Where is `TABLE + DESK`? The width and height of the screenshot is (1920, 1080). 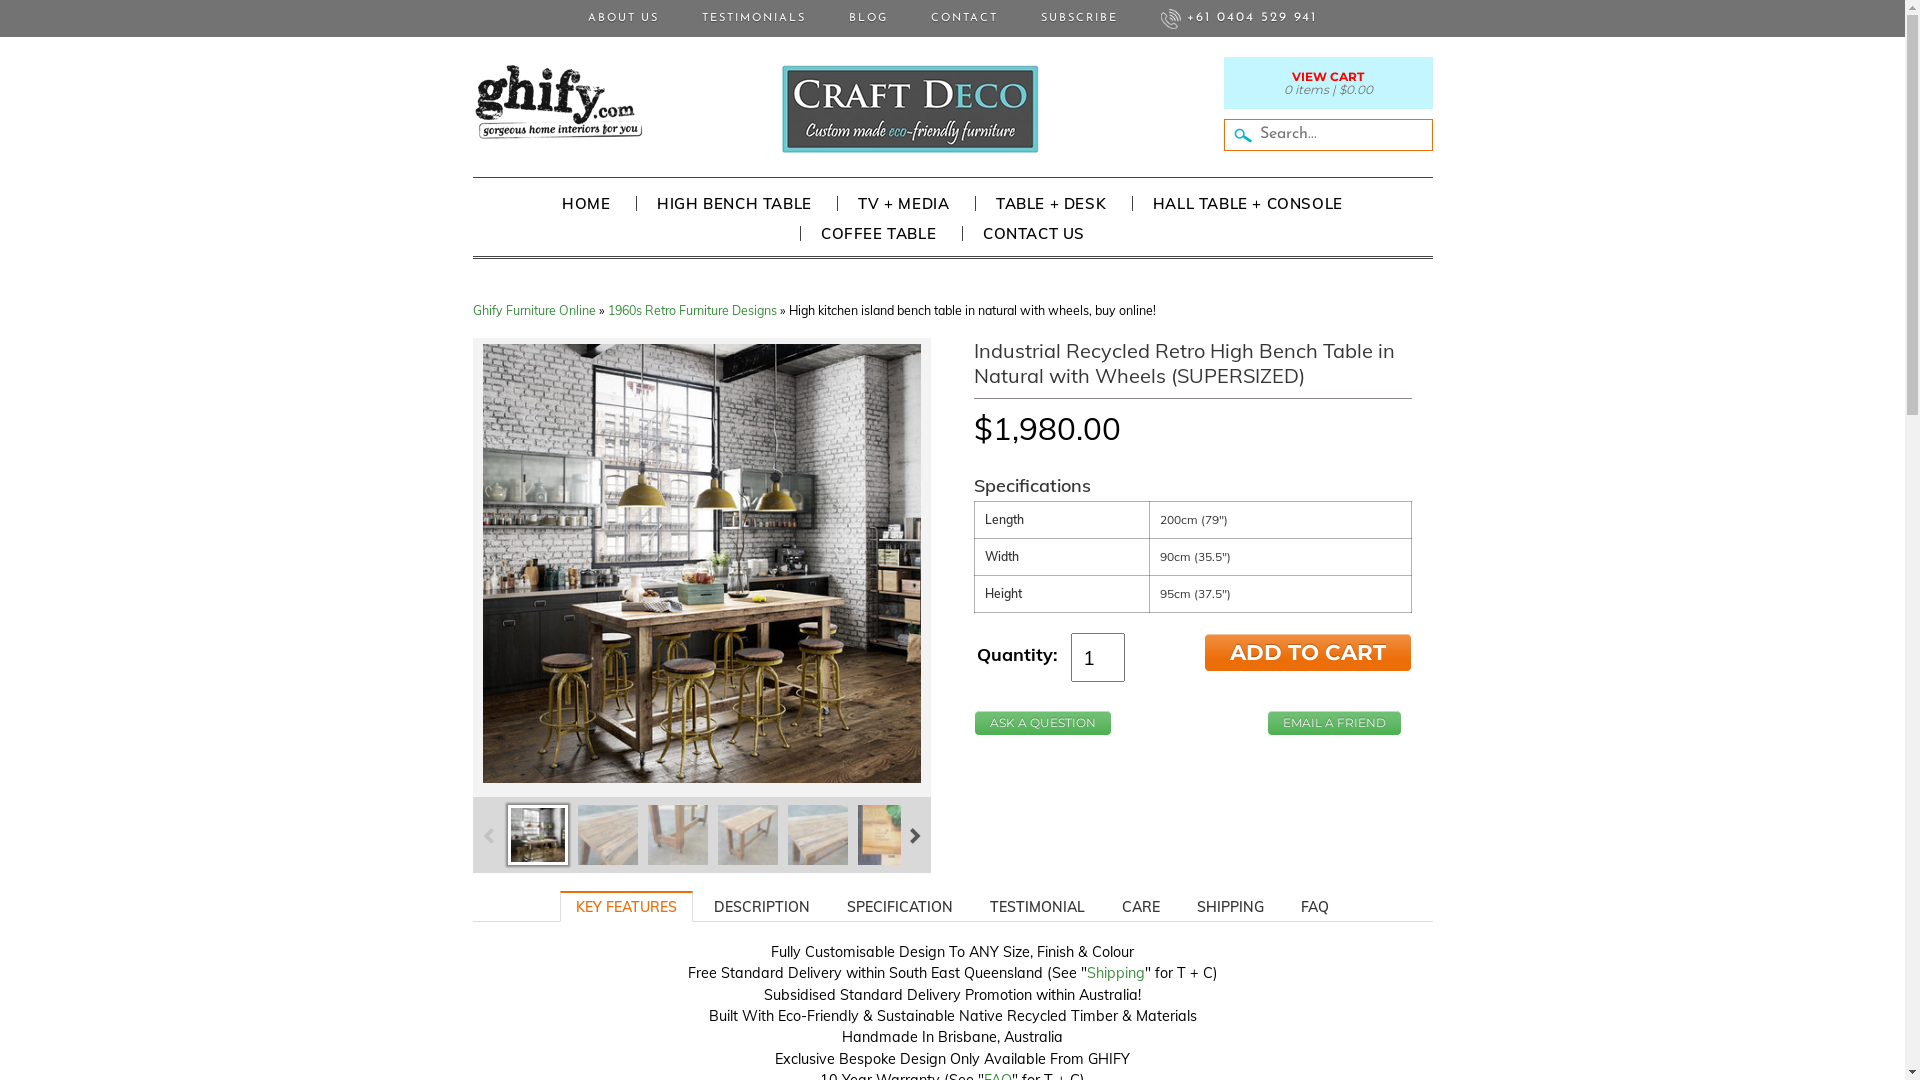
TABLE + DESK is located at coordinates (1050, 204).